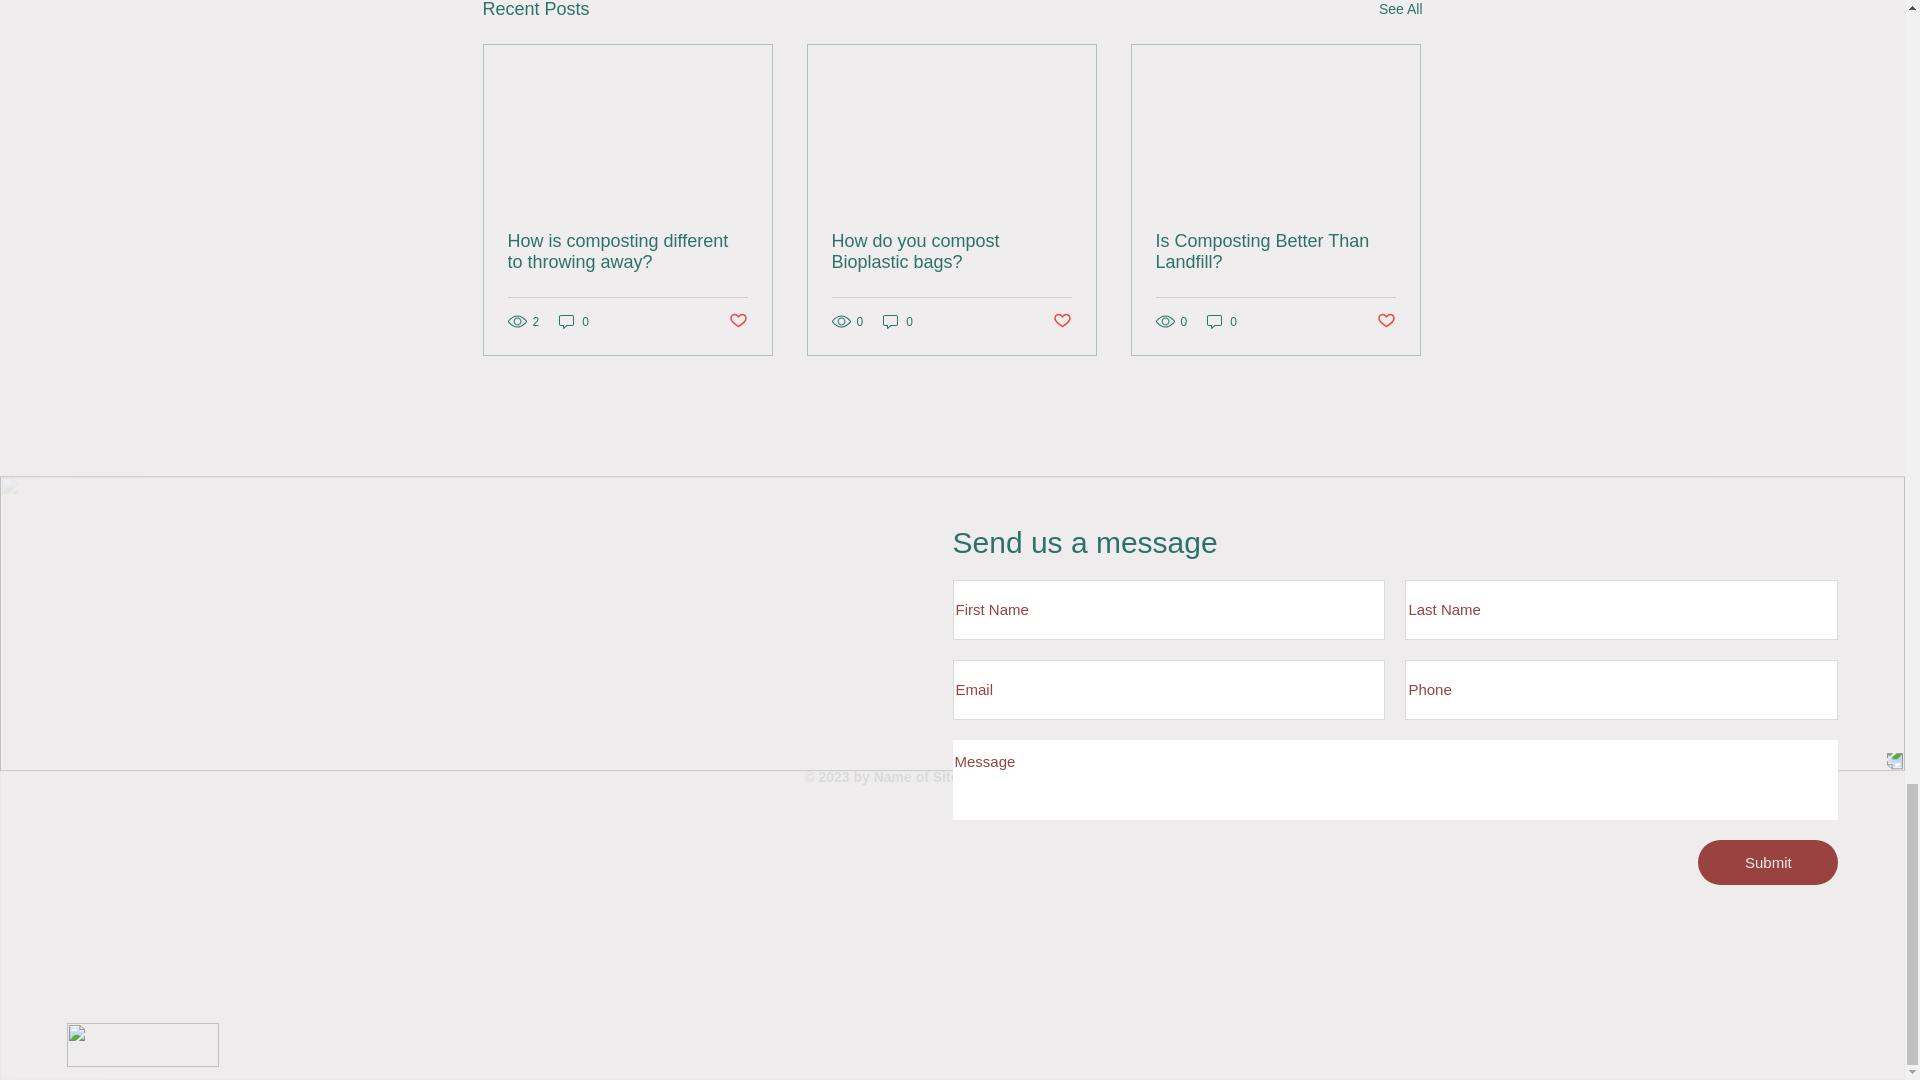 This screenshot has width=1920, height=1080. Describe the element at coordinates (1062, 321) in the screenshot. I see `Post not marked as liked` at that location.